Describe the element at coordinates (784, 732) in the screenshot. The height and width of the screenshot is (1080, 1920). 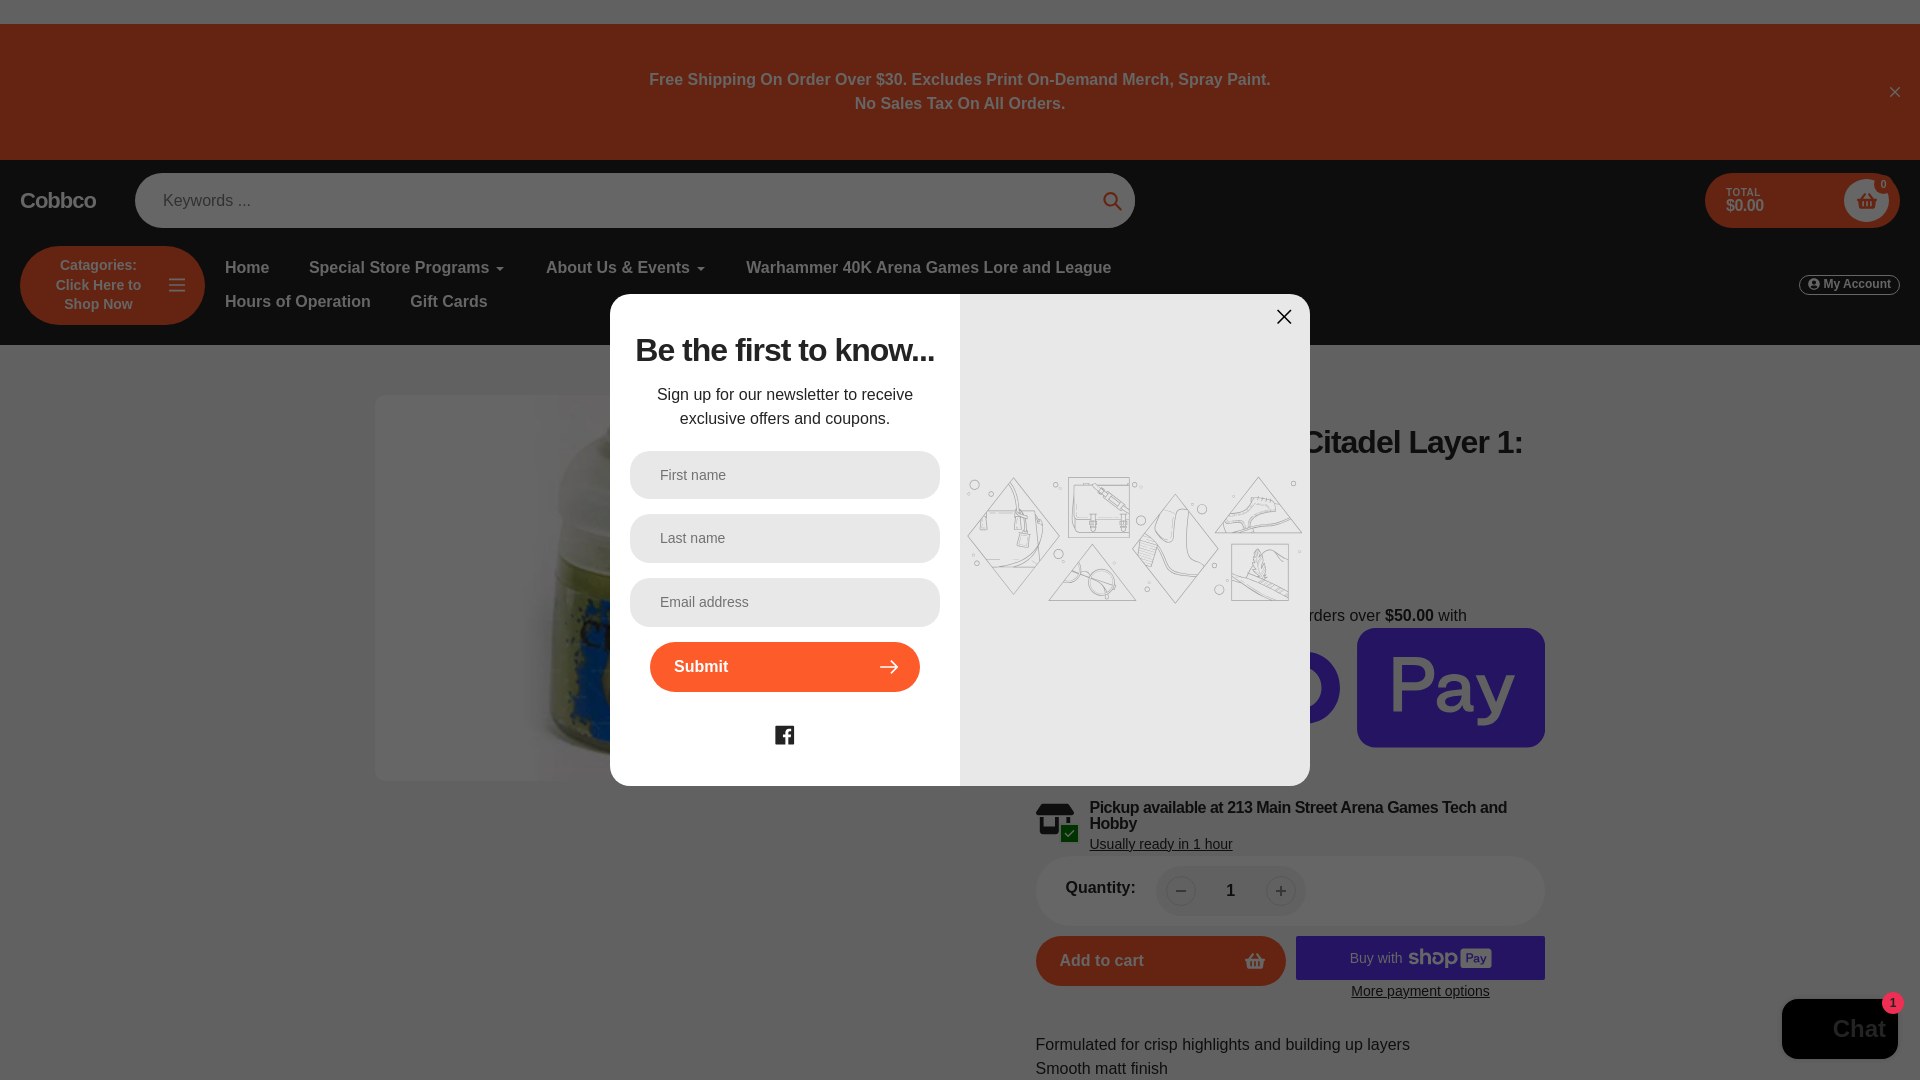
I see `Facebook` at that location.